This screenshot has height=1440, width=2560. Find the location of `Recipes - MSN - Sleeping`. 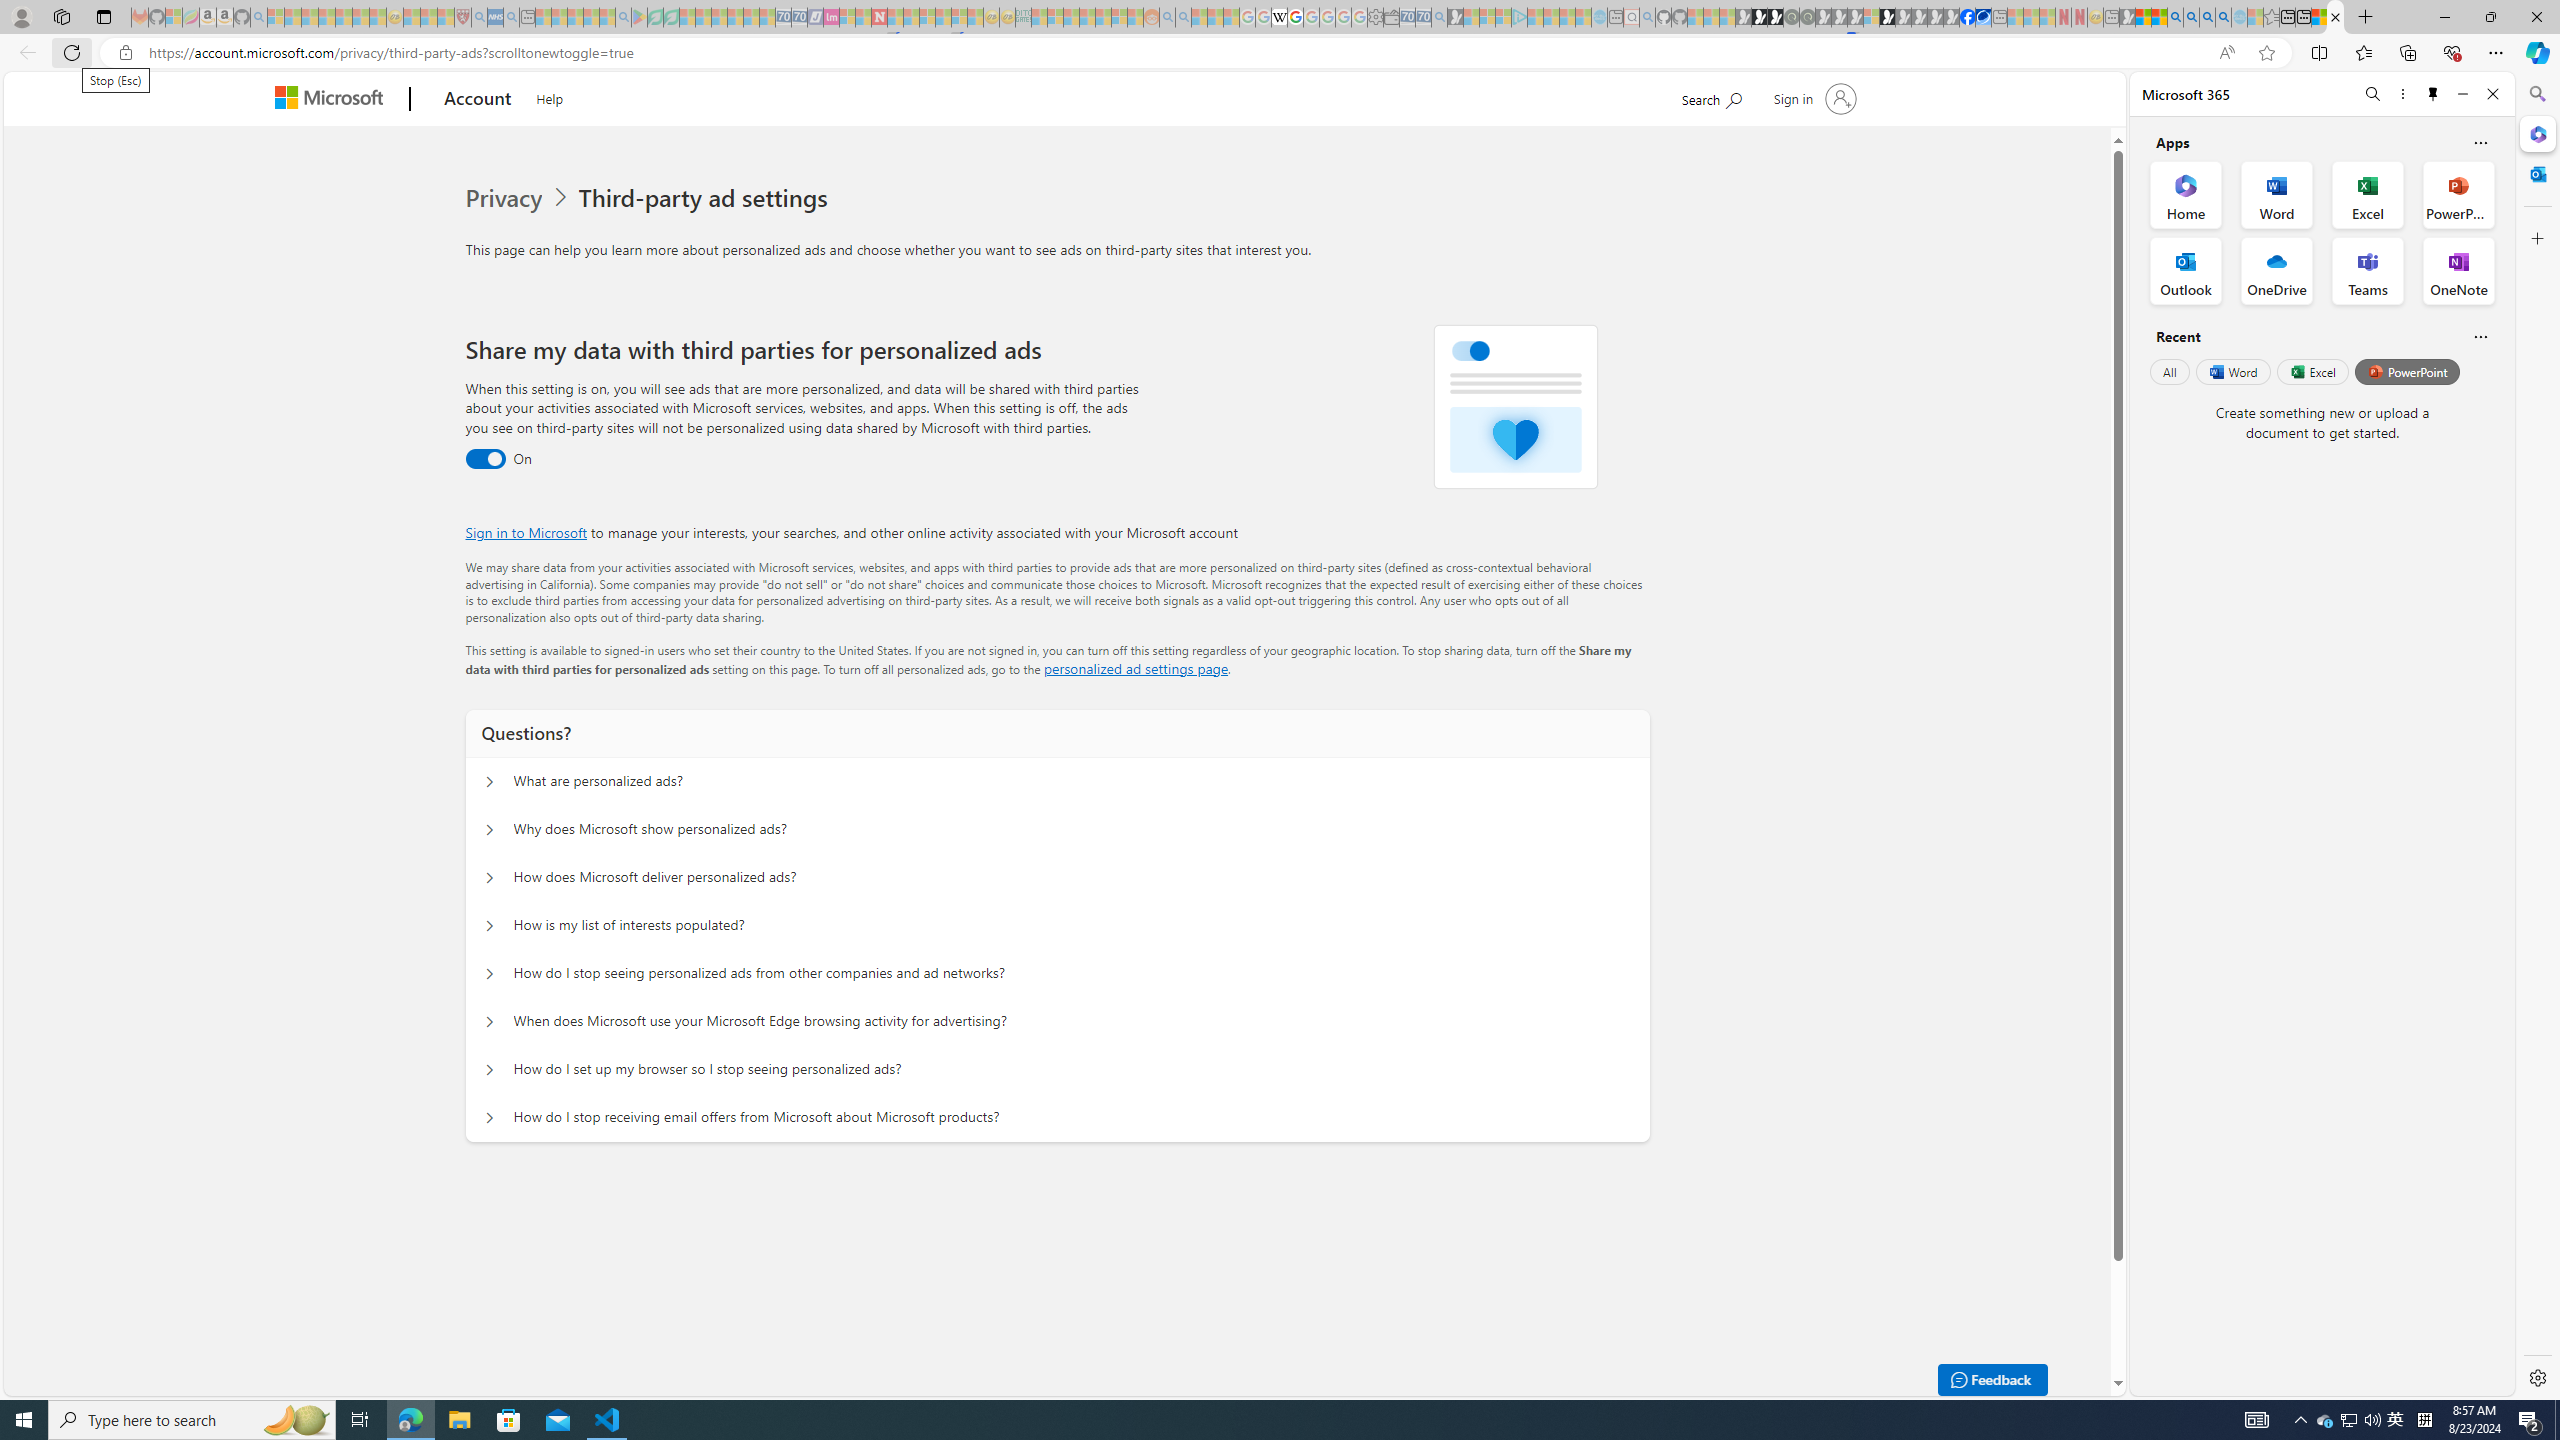

Recipes - MSN - Sleeping is located at coordinates (412, 17).